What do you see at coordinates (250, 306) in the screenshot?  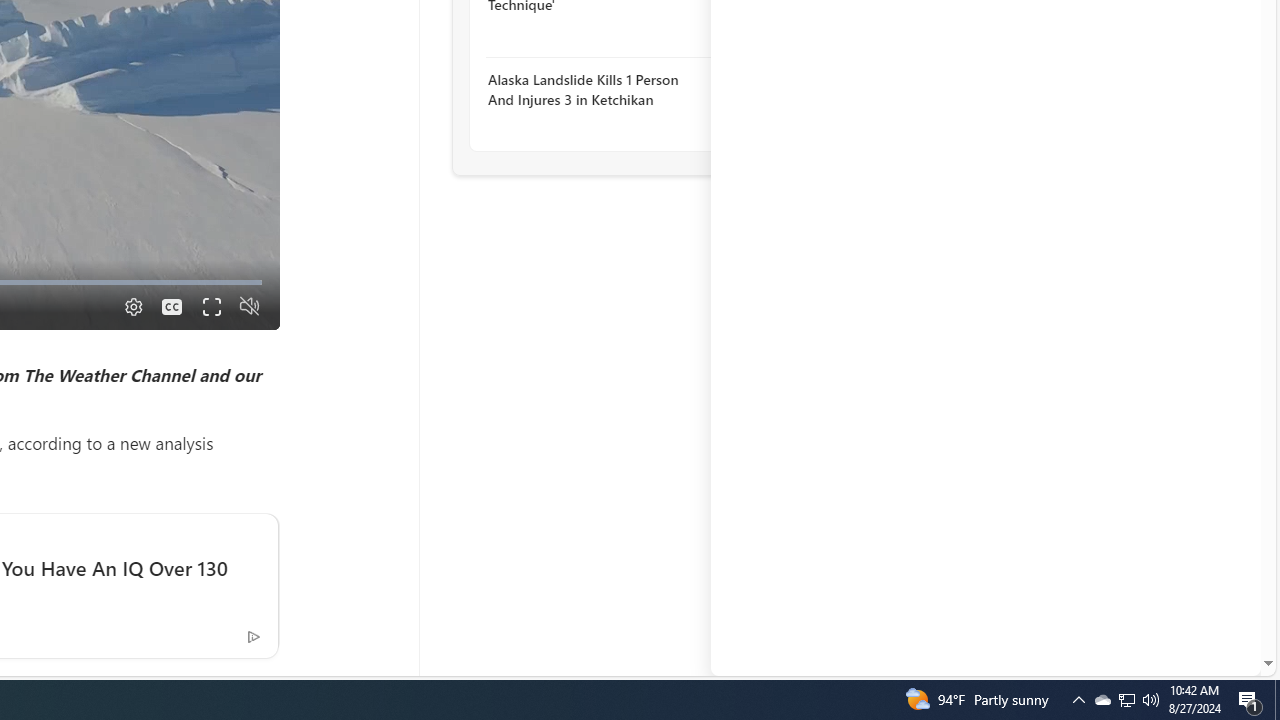 I see `Unmute` at bounding box center [250, 306].